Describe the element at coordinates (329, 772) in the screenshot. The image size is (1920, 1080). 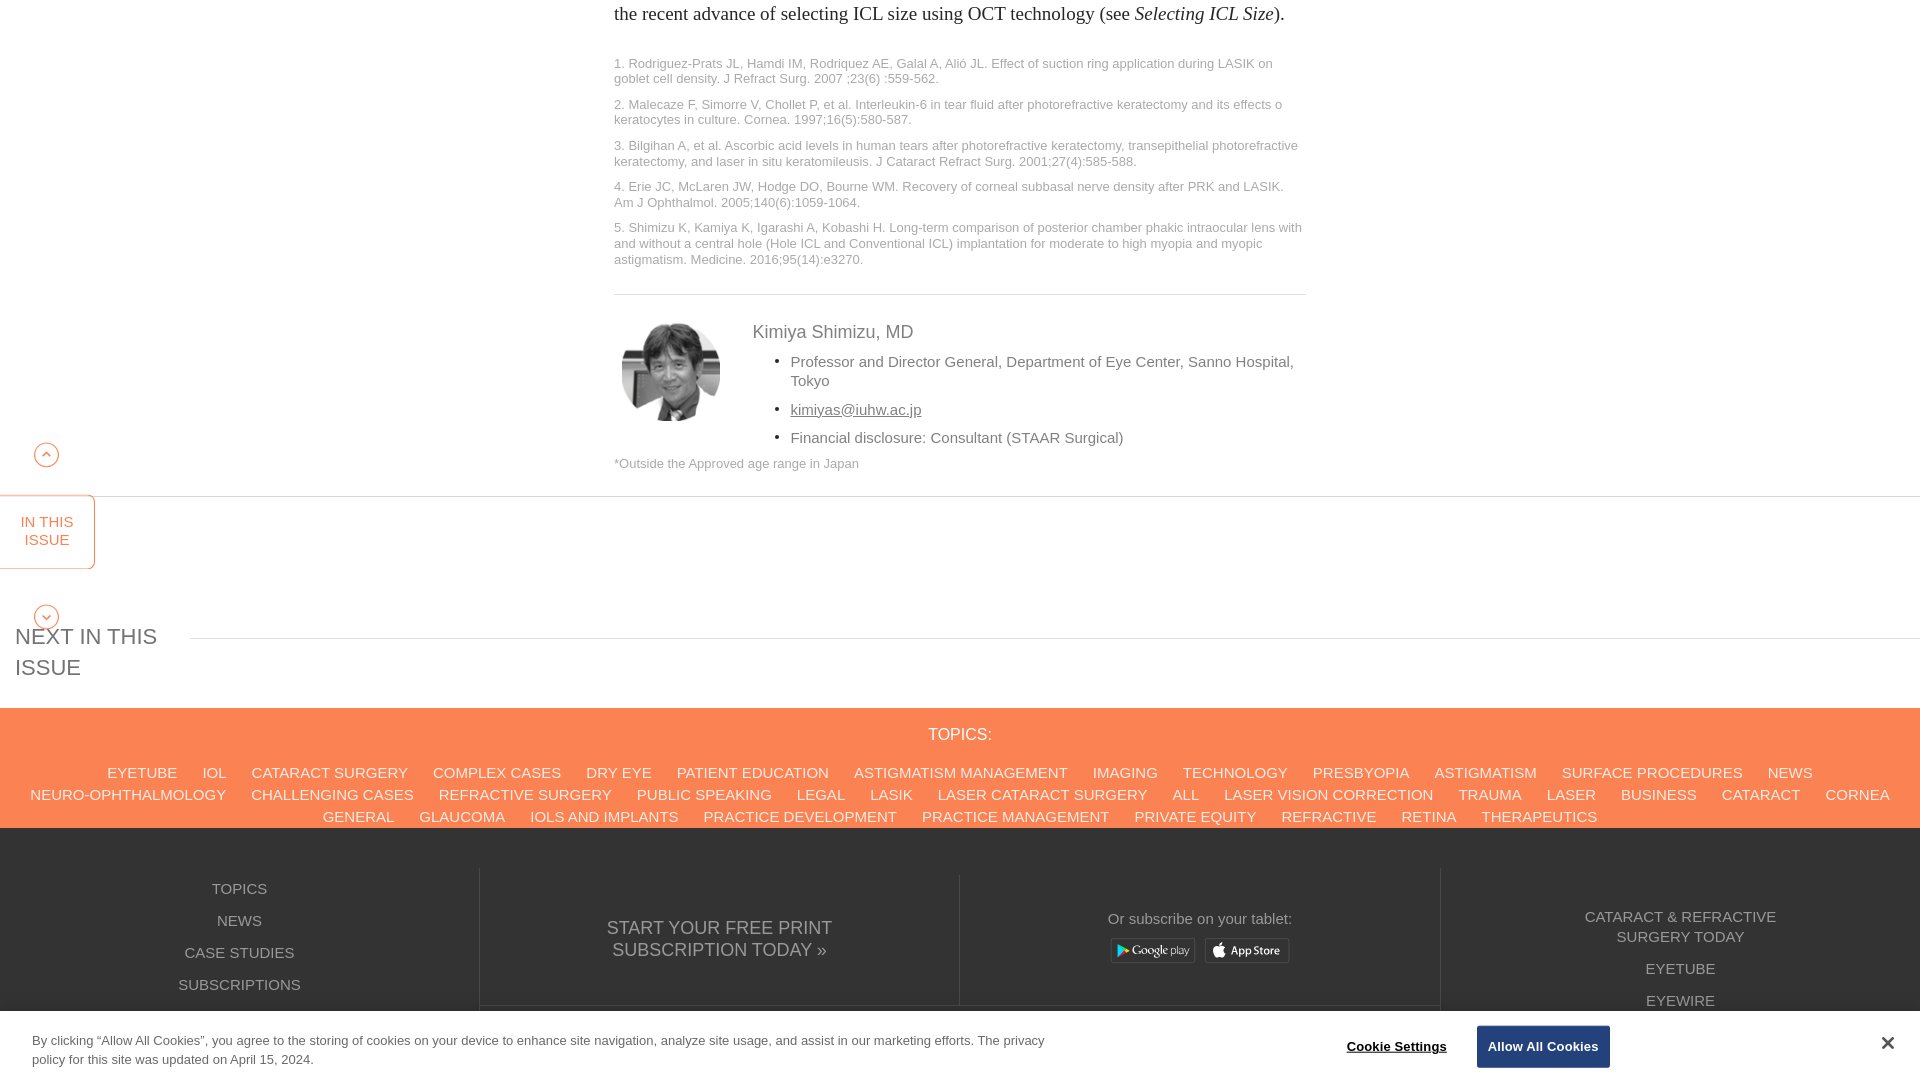
I see `View all post filed under Cataract Surgery` at that location.